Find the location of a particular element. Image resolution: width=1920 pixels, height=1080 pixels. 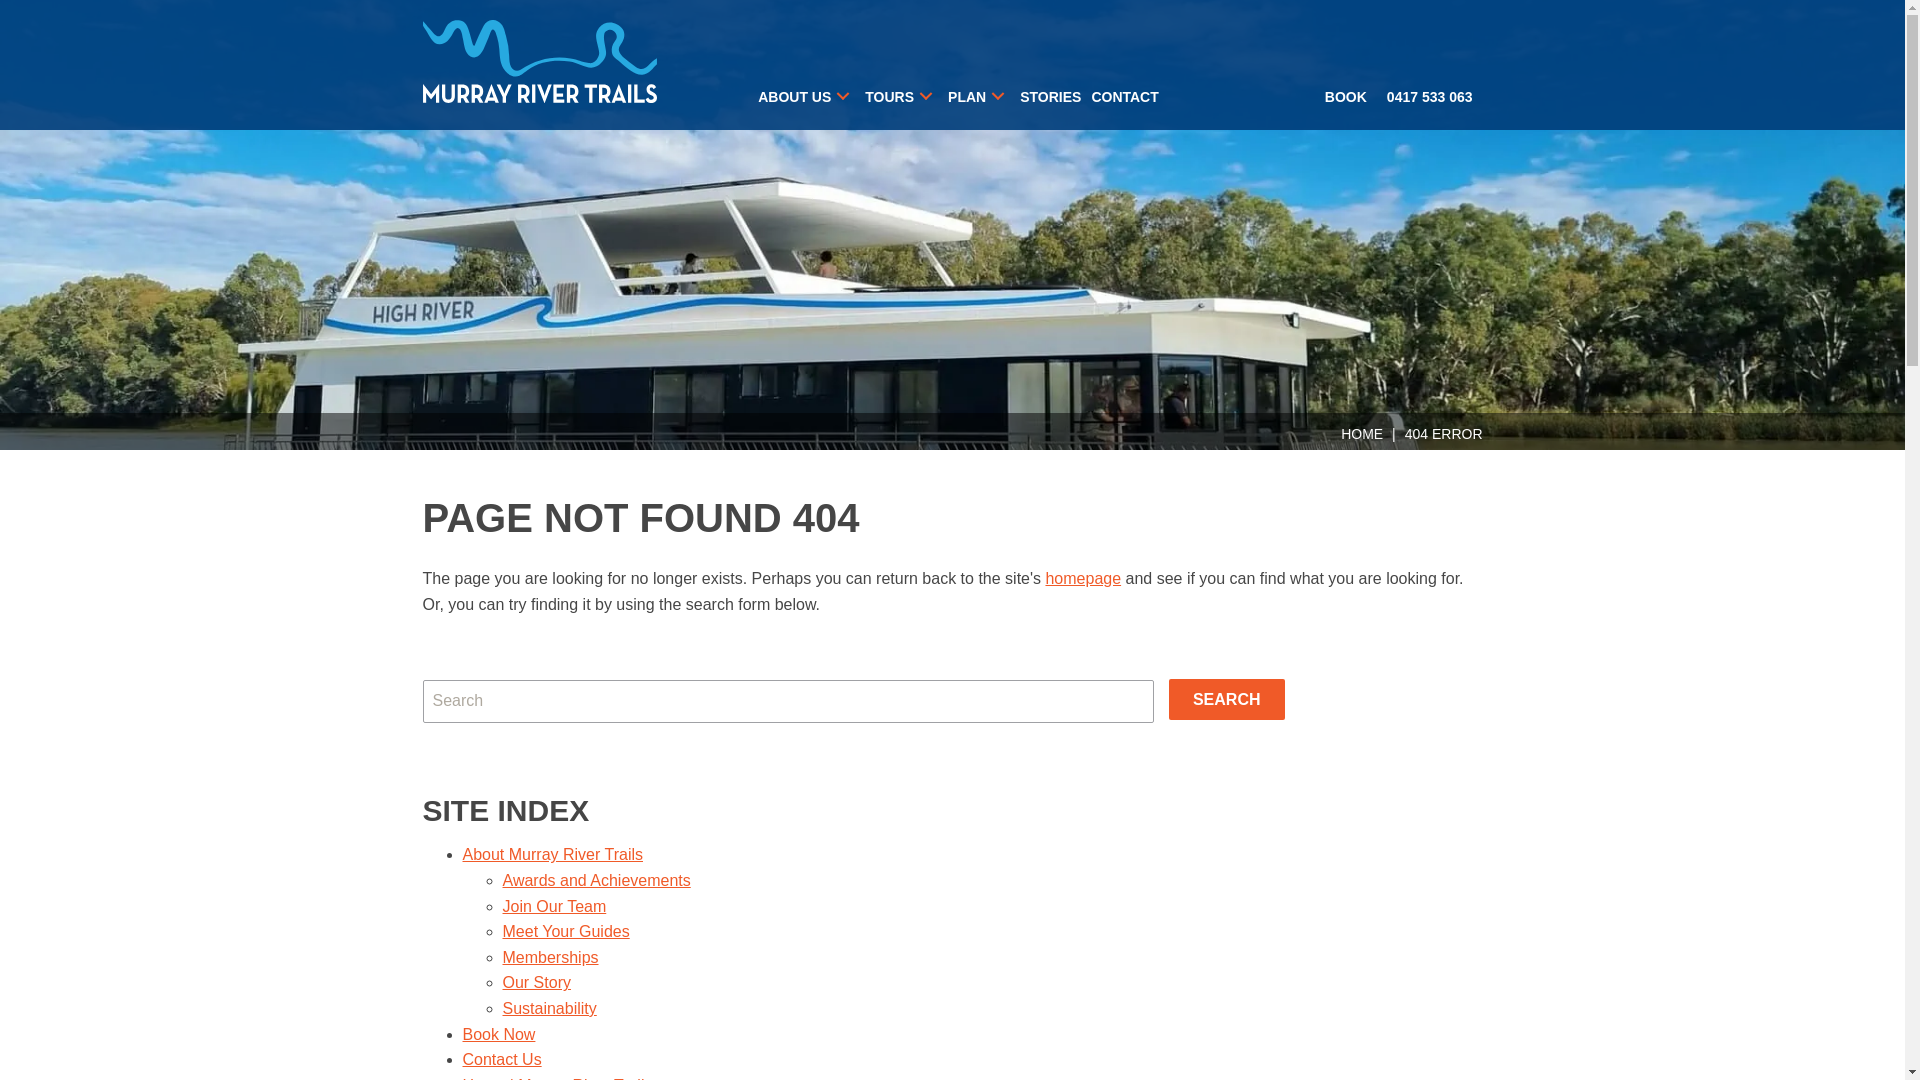

Our Story is located at coordinates (536, 982).